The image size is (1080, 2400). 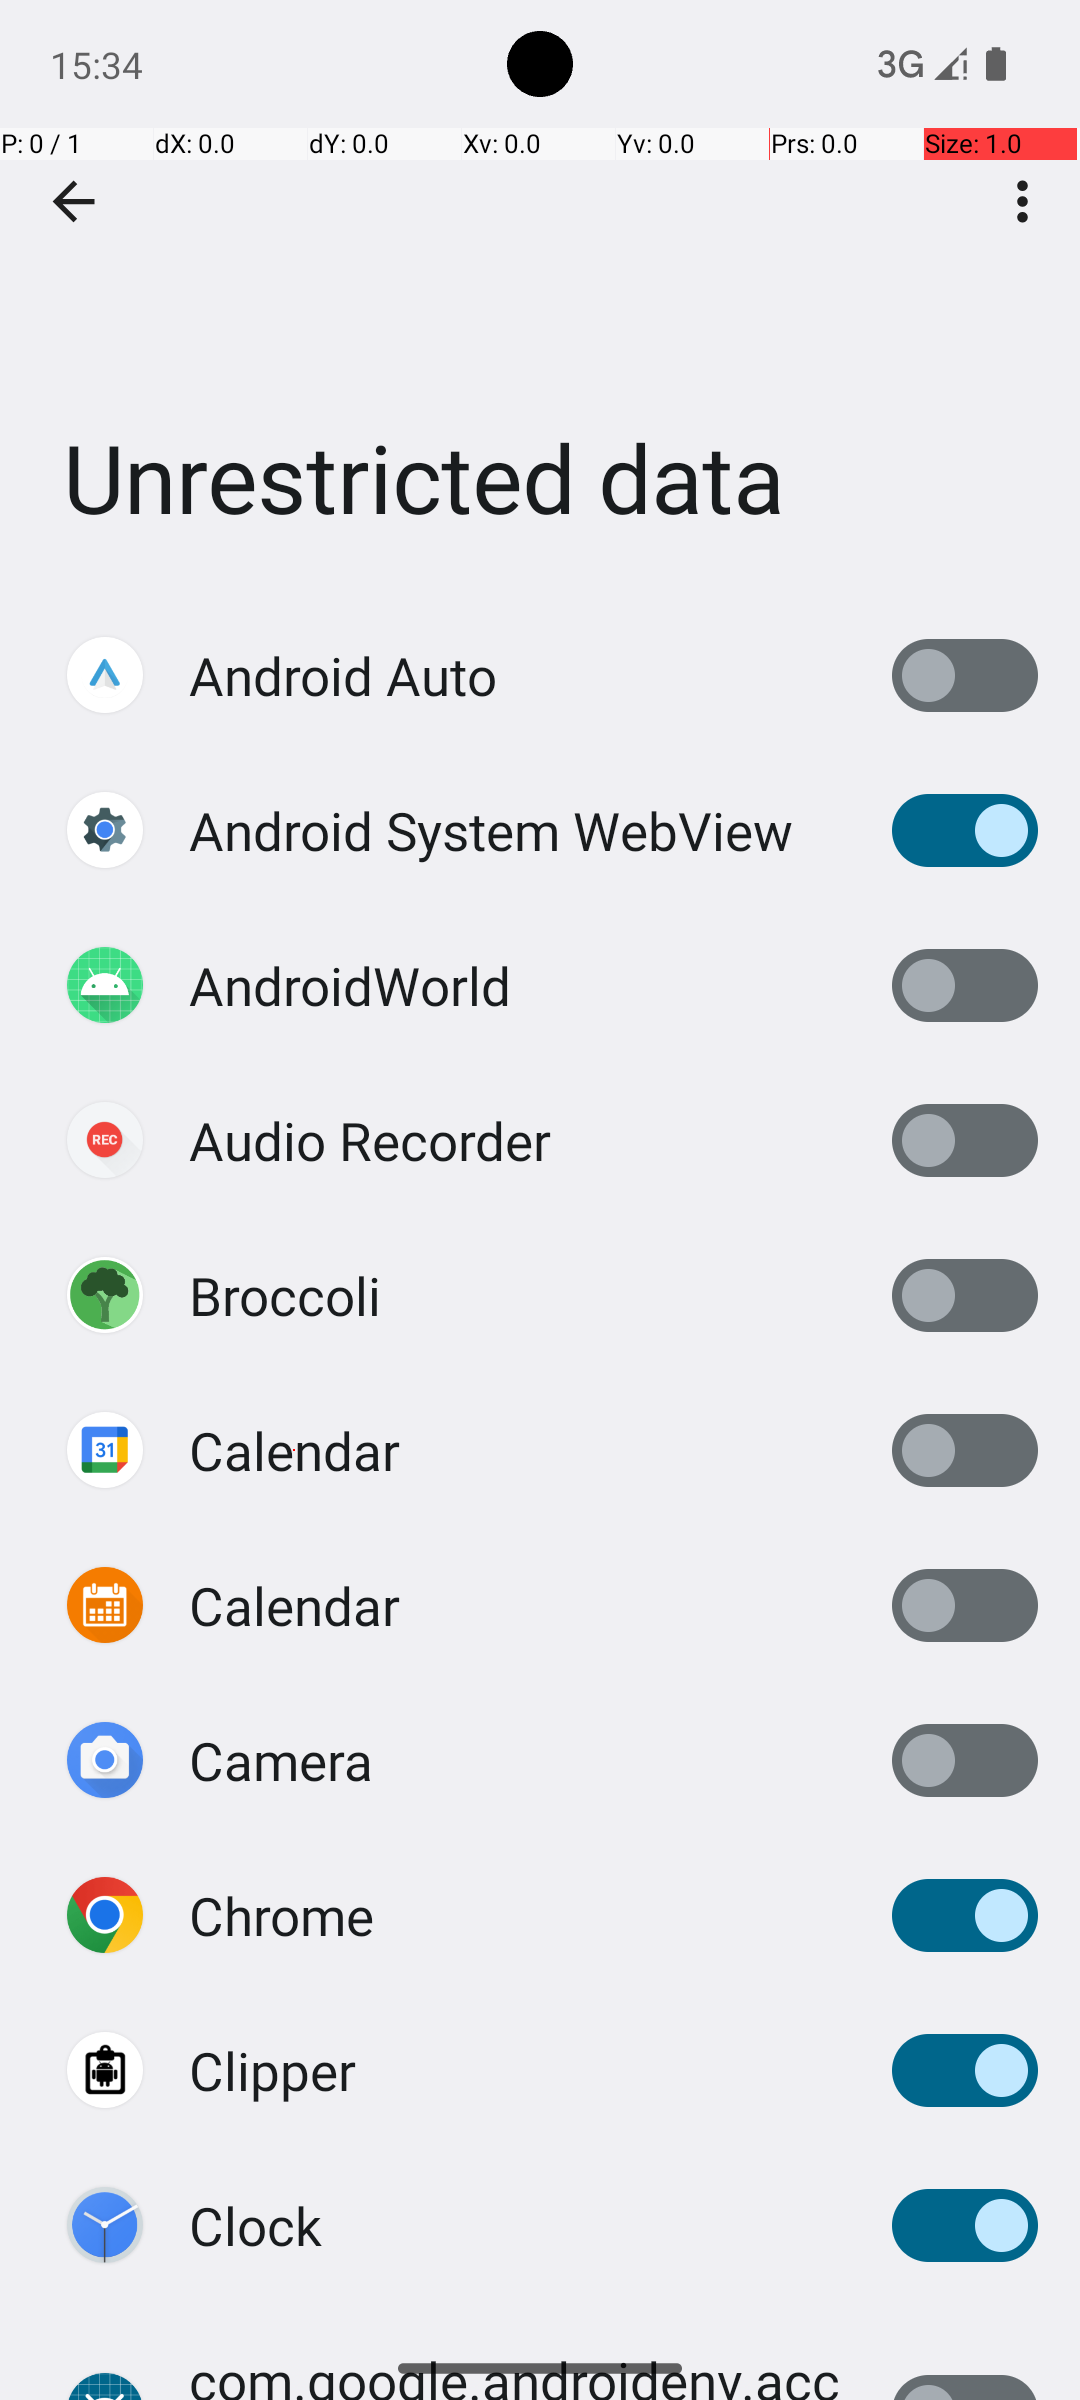 I want to click on Clipper, so click(x=272, y=2070).